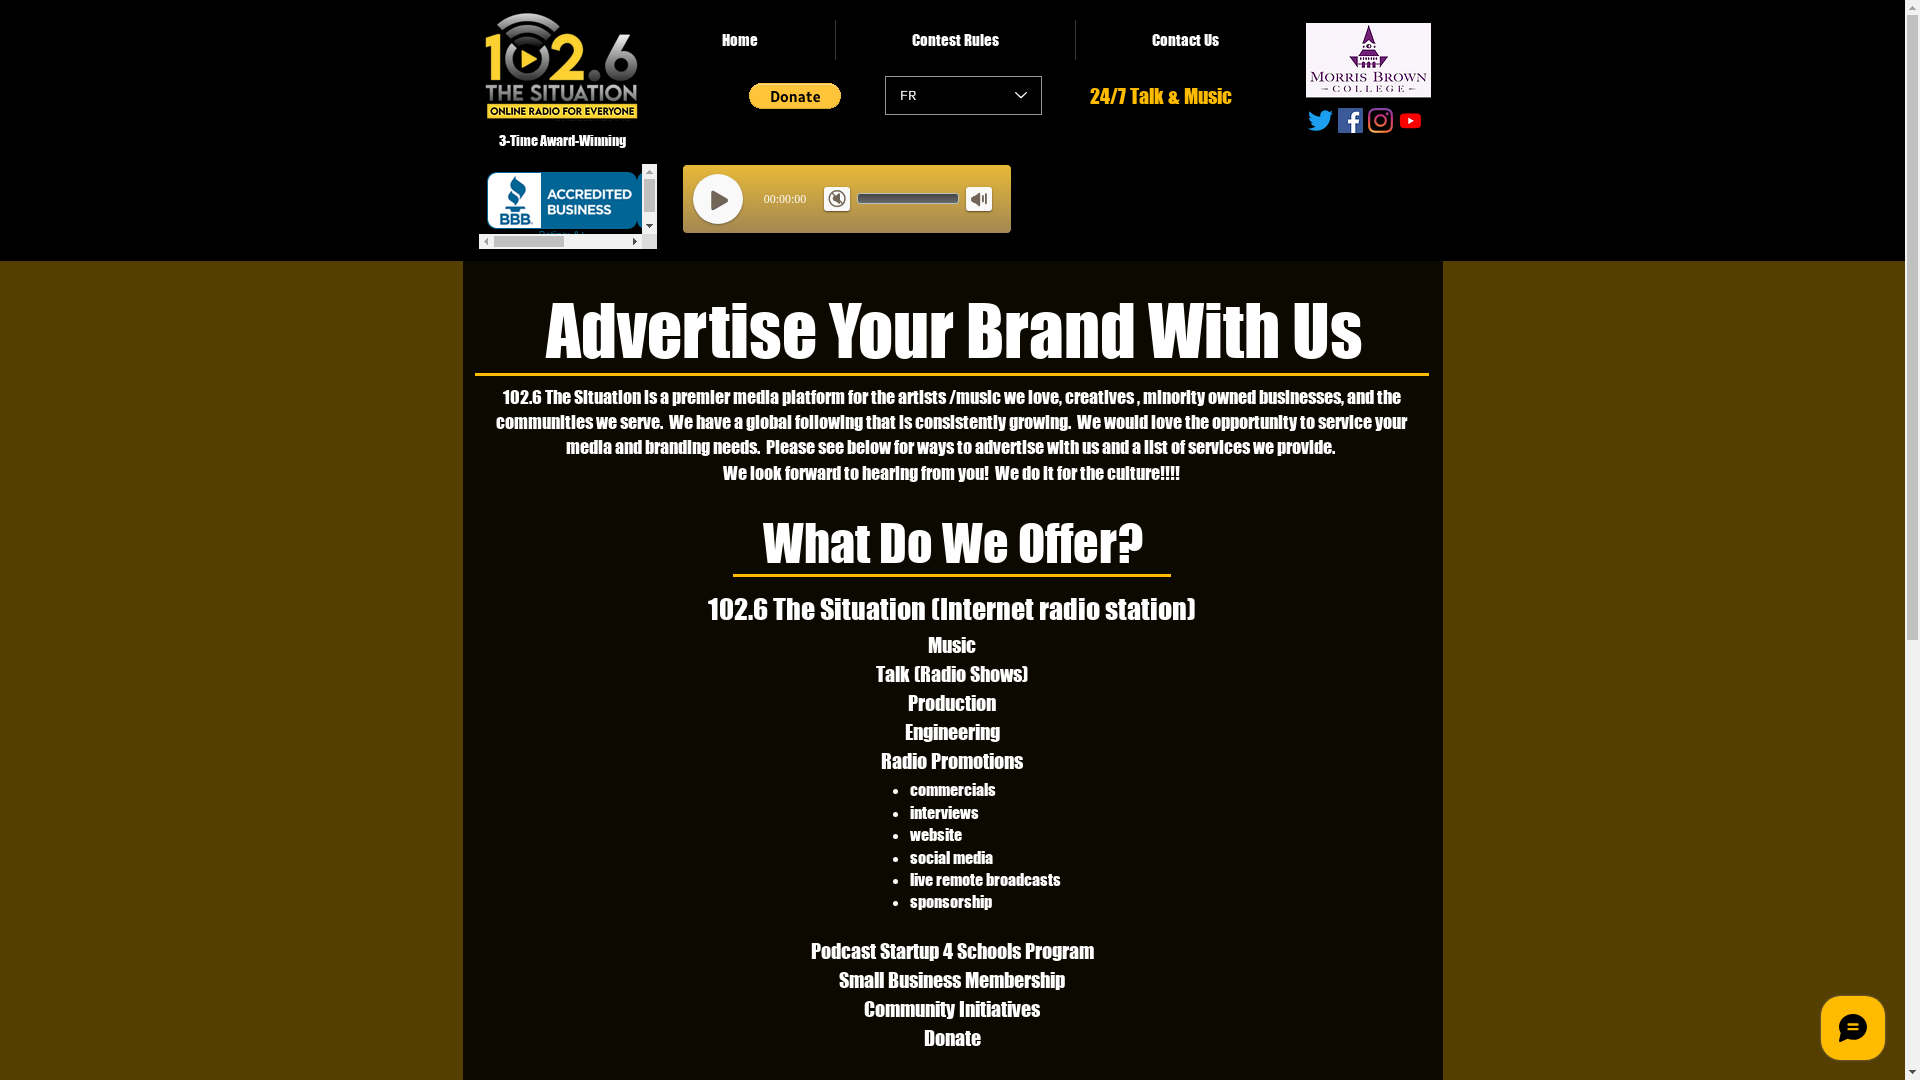  I want to click on Home, so click(740, 40).